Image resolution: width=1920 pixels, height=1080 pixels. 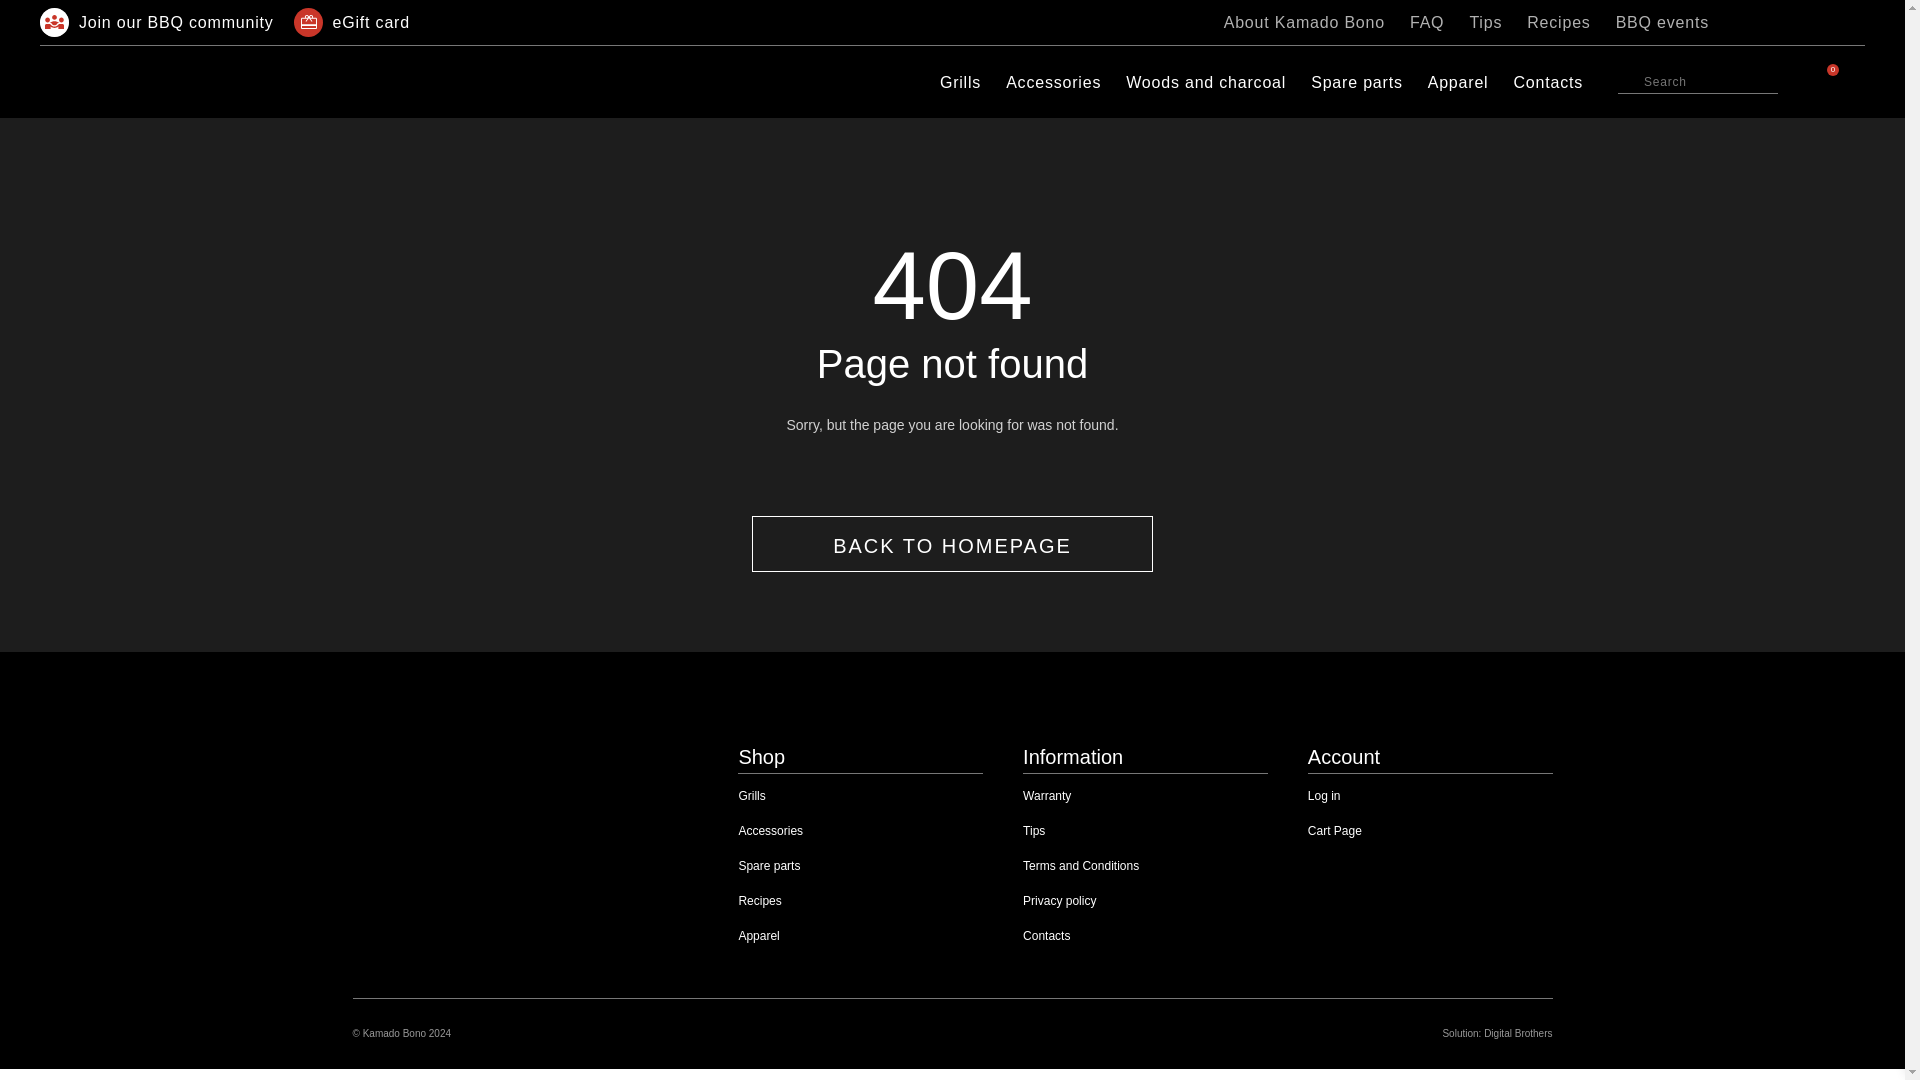 I want to click on Grills, so click(x=960, y=82).